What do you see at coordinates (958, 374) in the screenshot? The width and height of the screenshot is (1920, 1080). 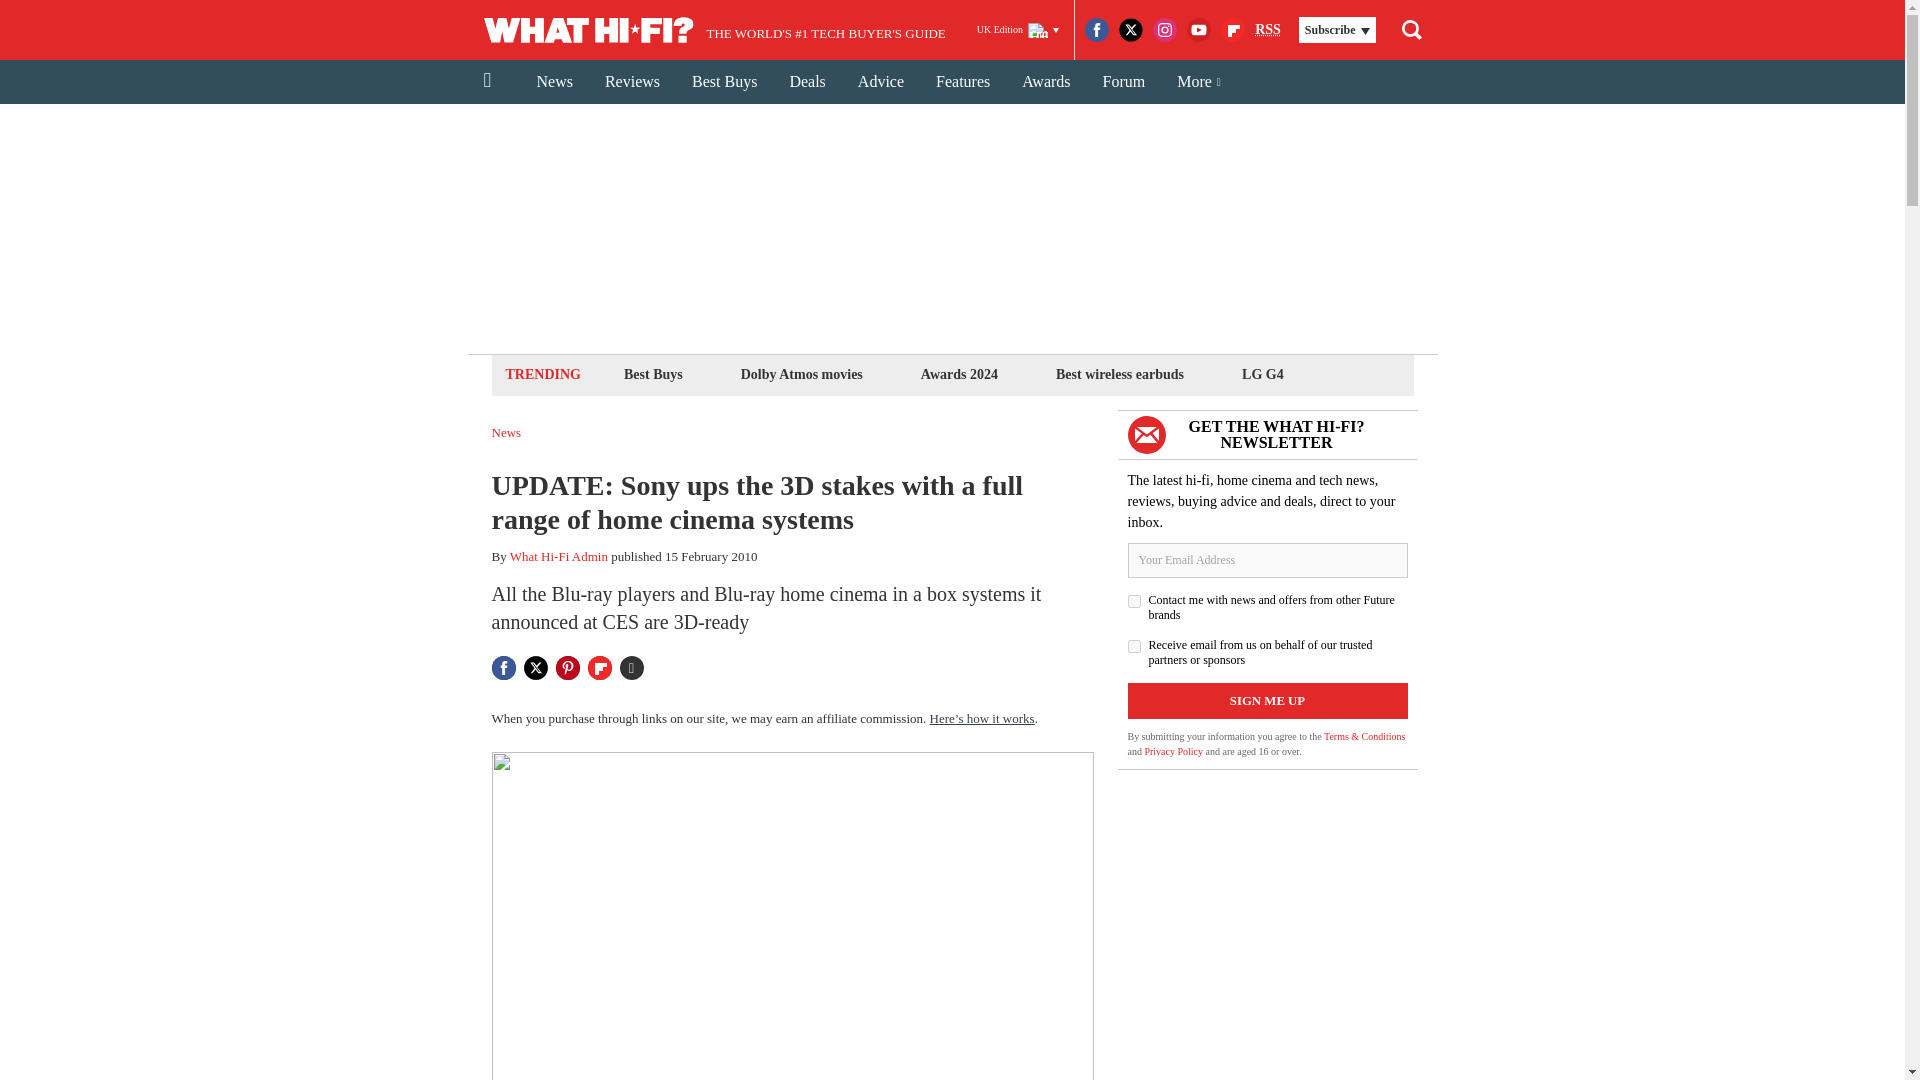 I see `Awards 2024` at bounding box center [958, 374].